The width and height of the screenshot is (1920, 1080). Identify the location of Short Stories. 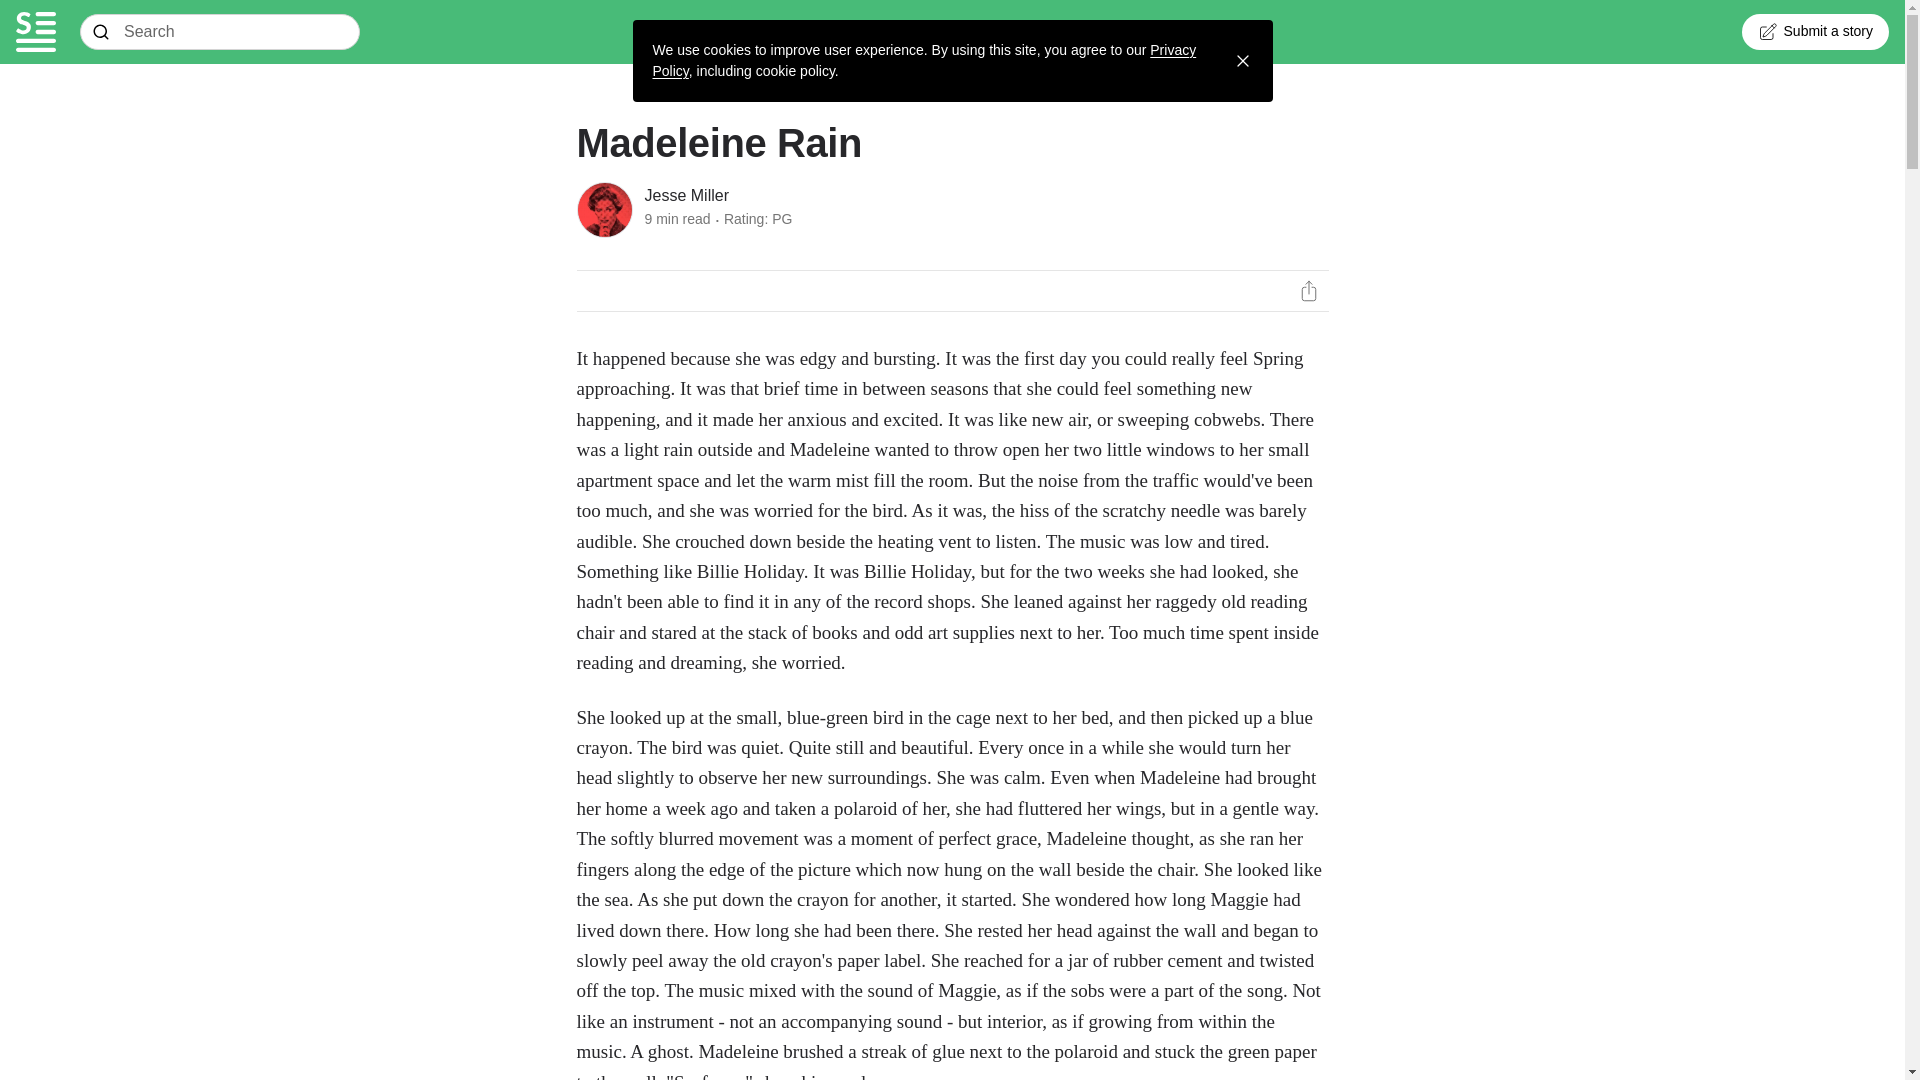
(35, 31).